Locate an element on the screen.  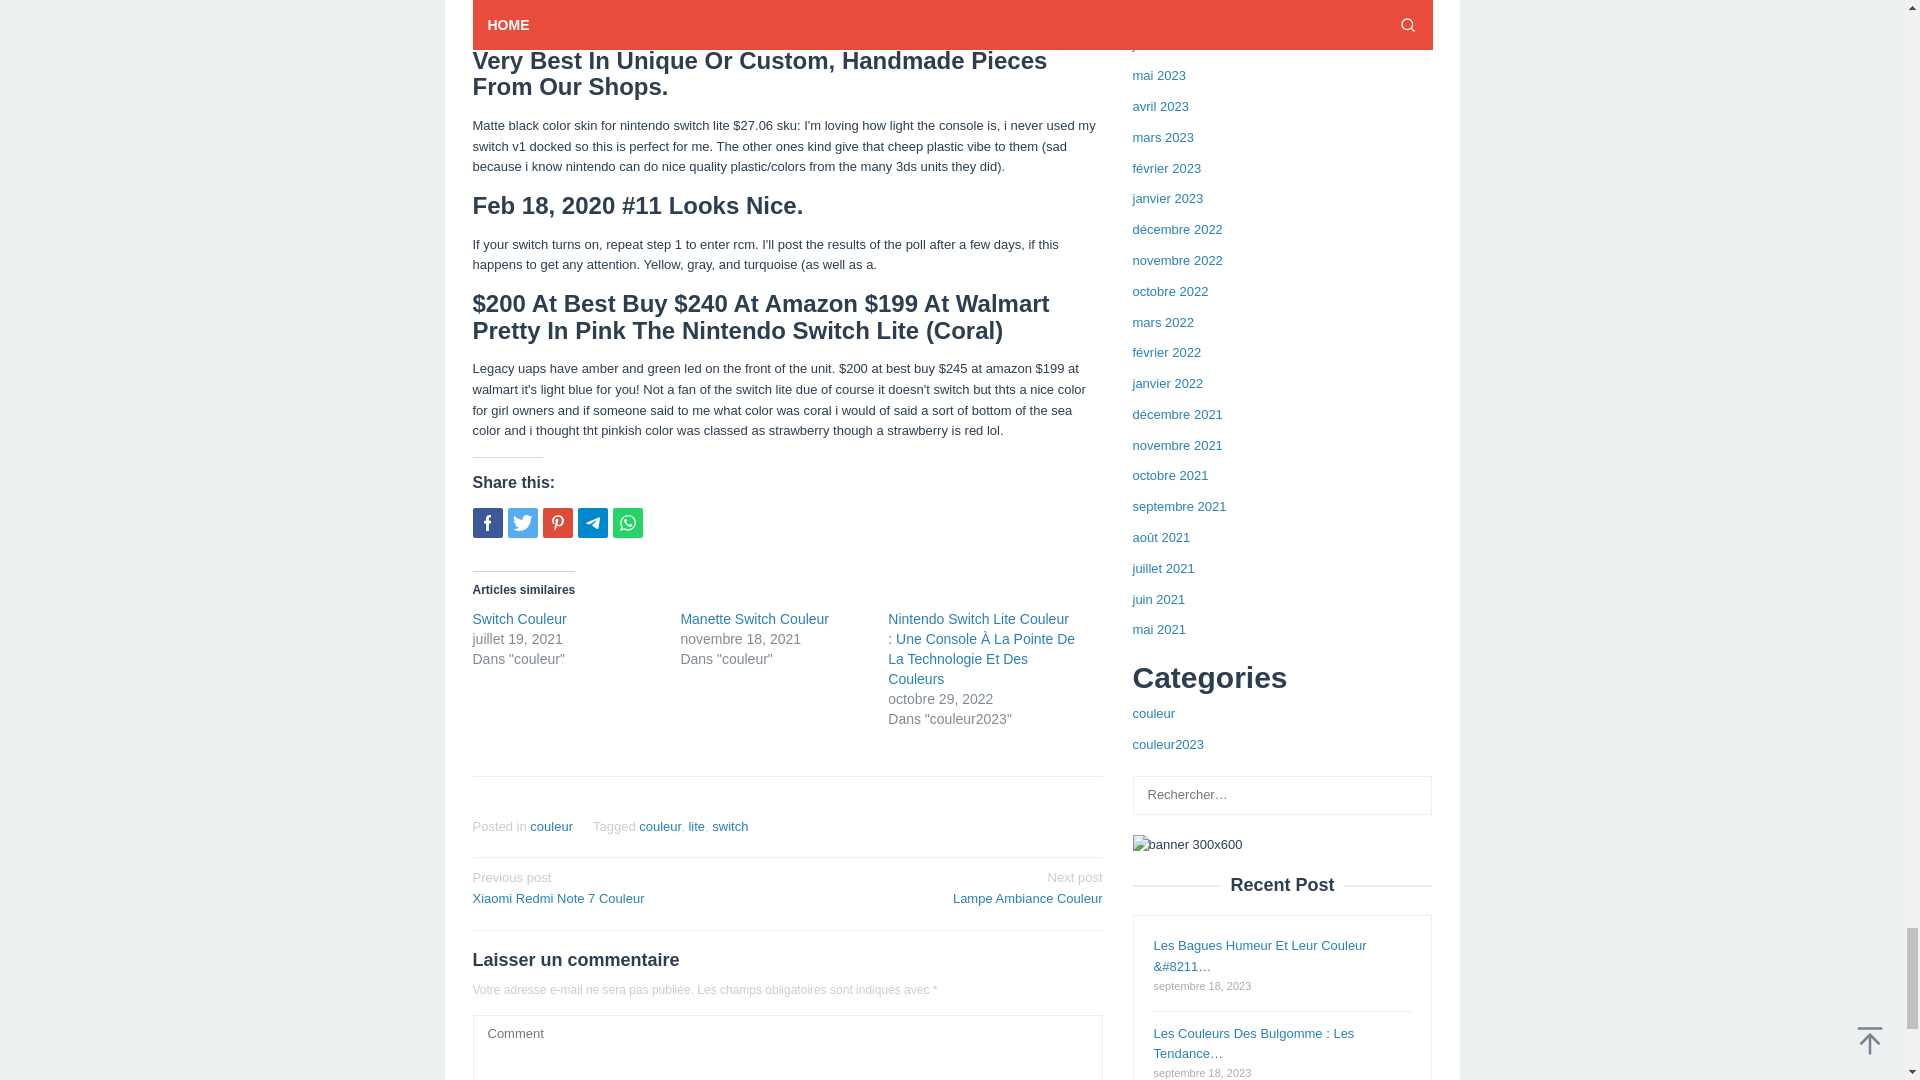
Switch Couleur is located at coordinates (951, 887).